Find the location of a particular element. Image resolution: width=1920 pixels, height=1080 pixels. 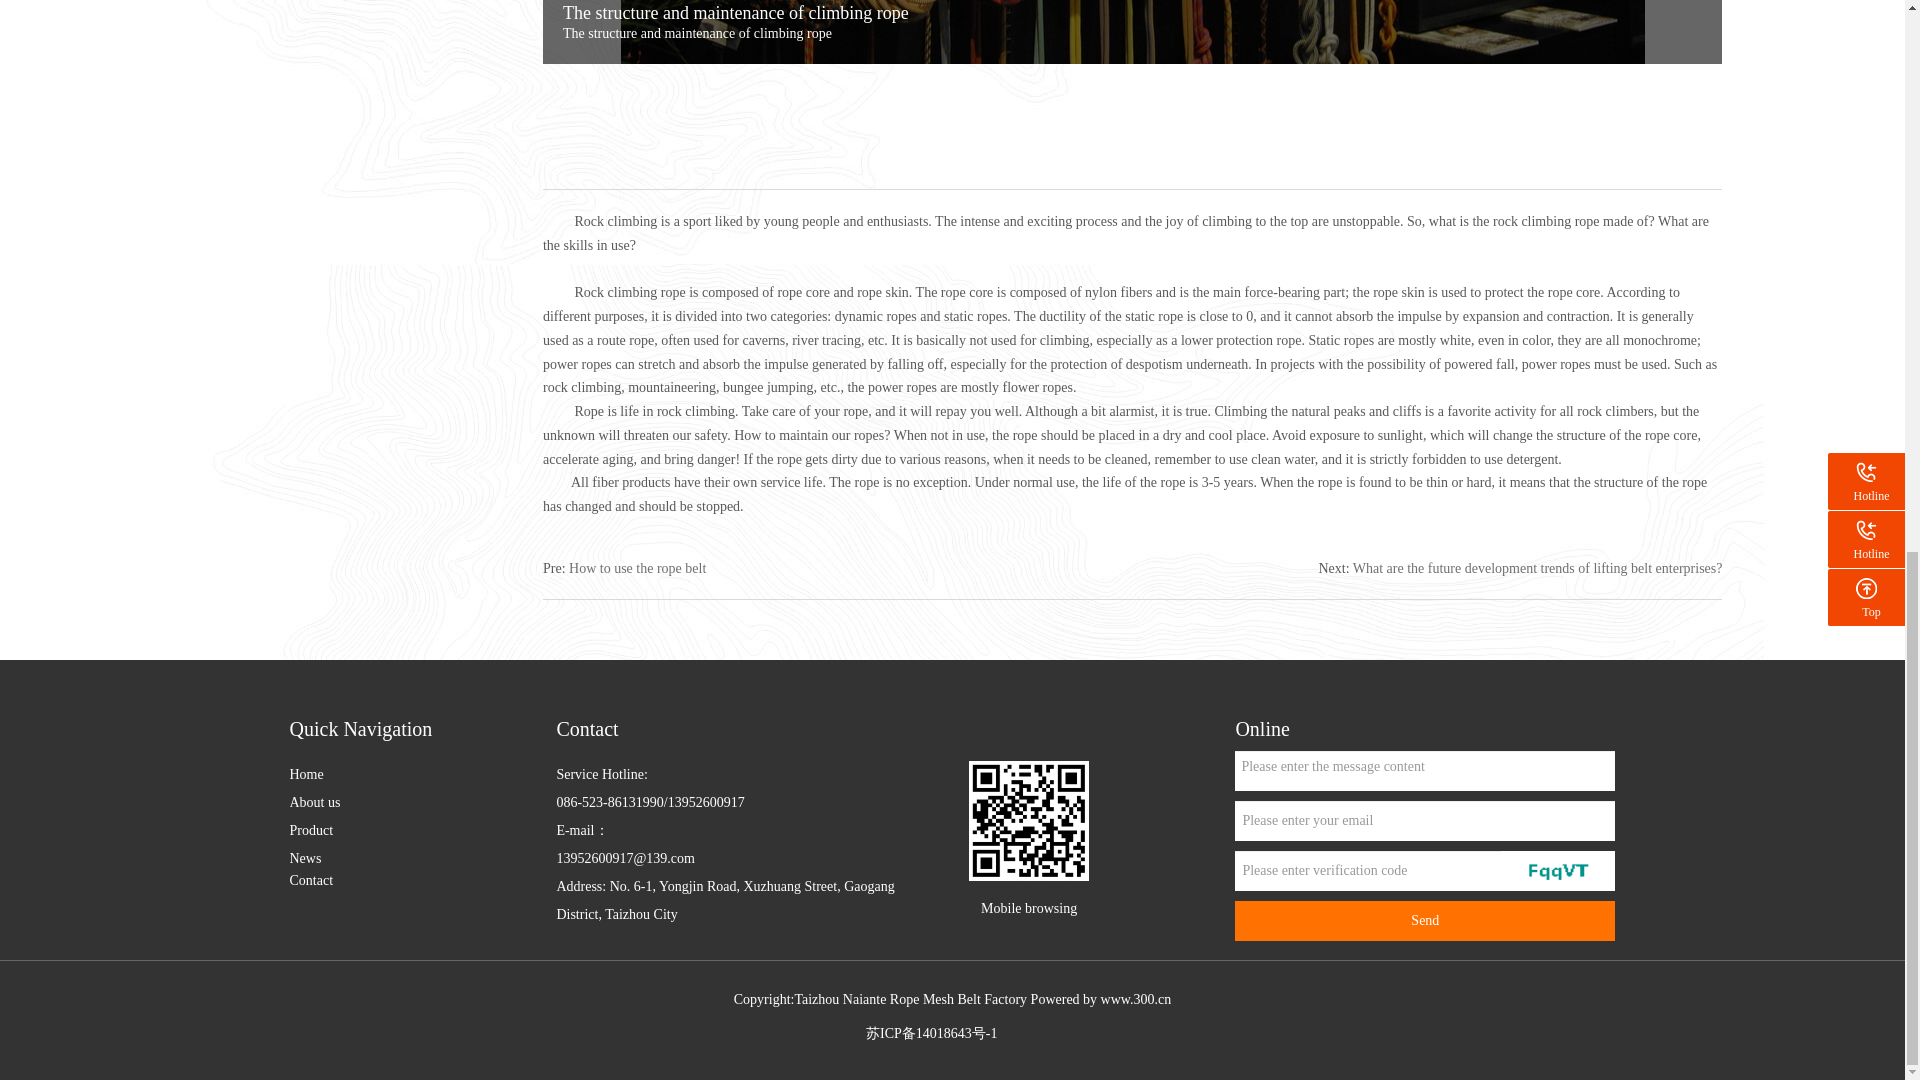

13952600917  is located at coordinates (708, 802).